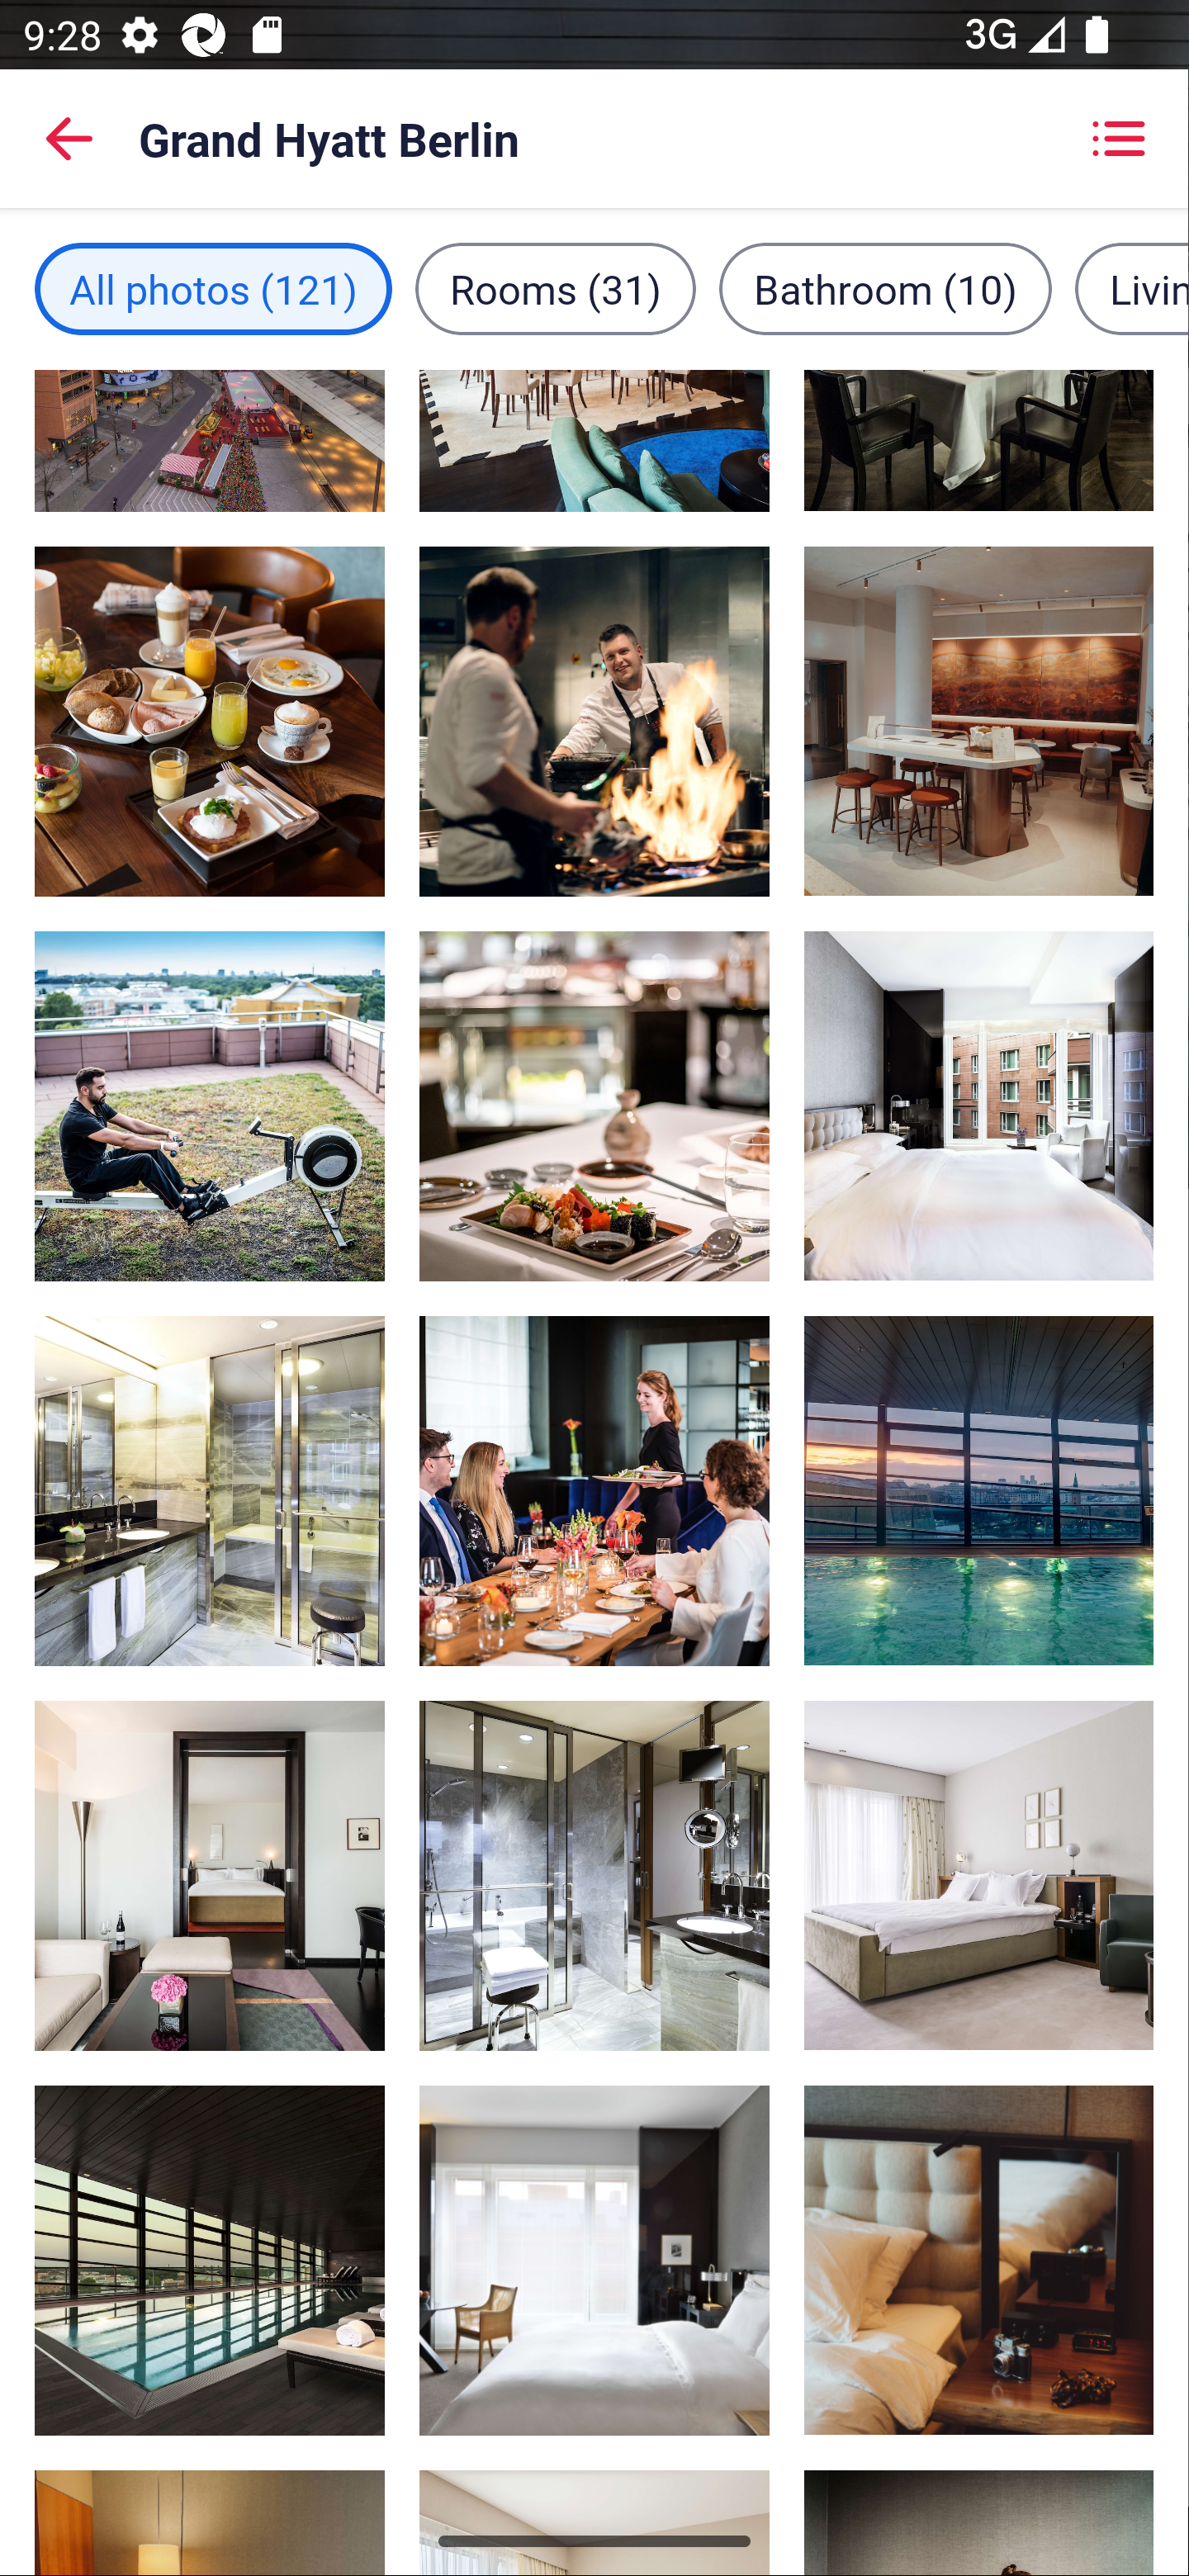 This screenshot has height=2576, width=1189. What do you see at coordinates (555, 288) in the screenshot?
I see `Rooms filter, 31 images` at bounding box center [555, 288].